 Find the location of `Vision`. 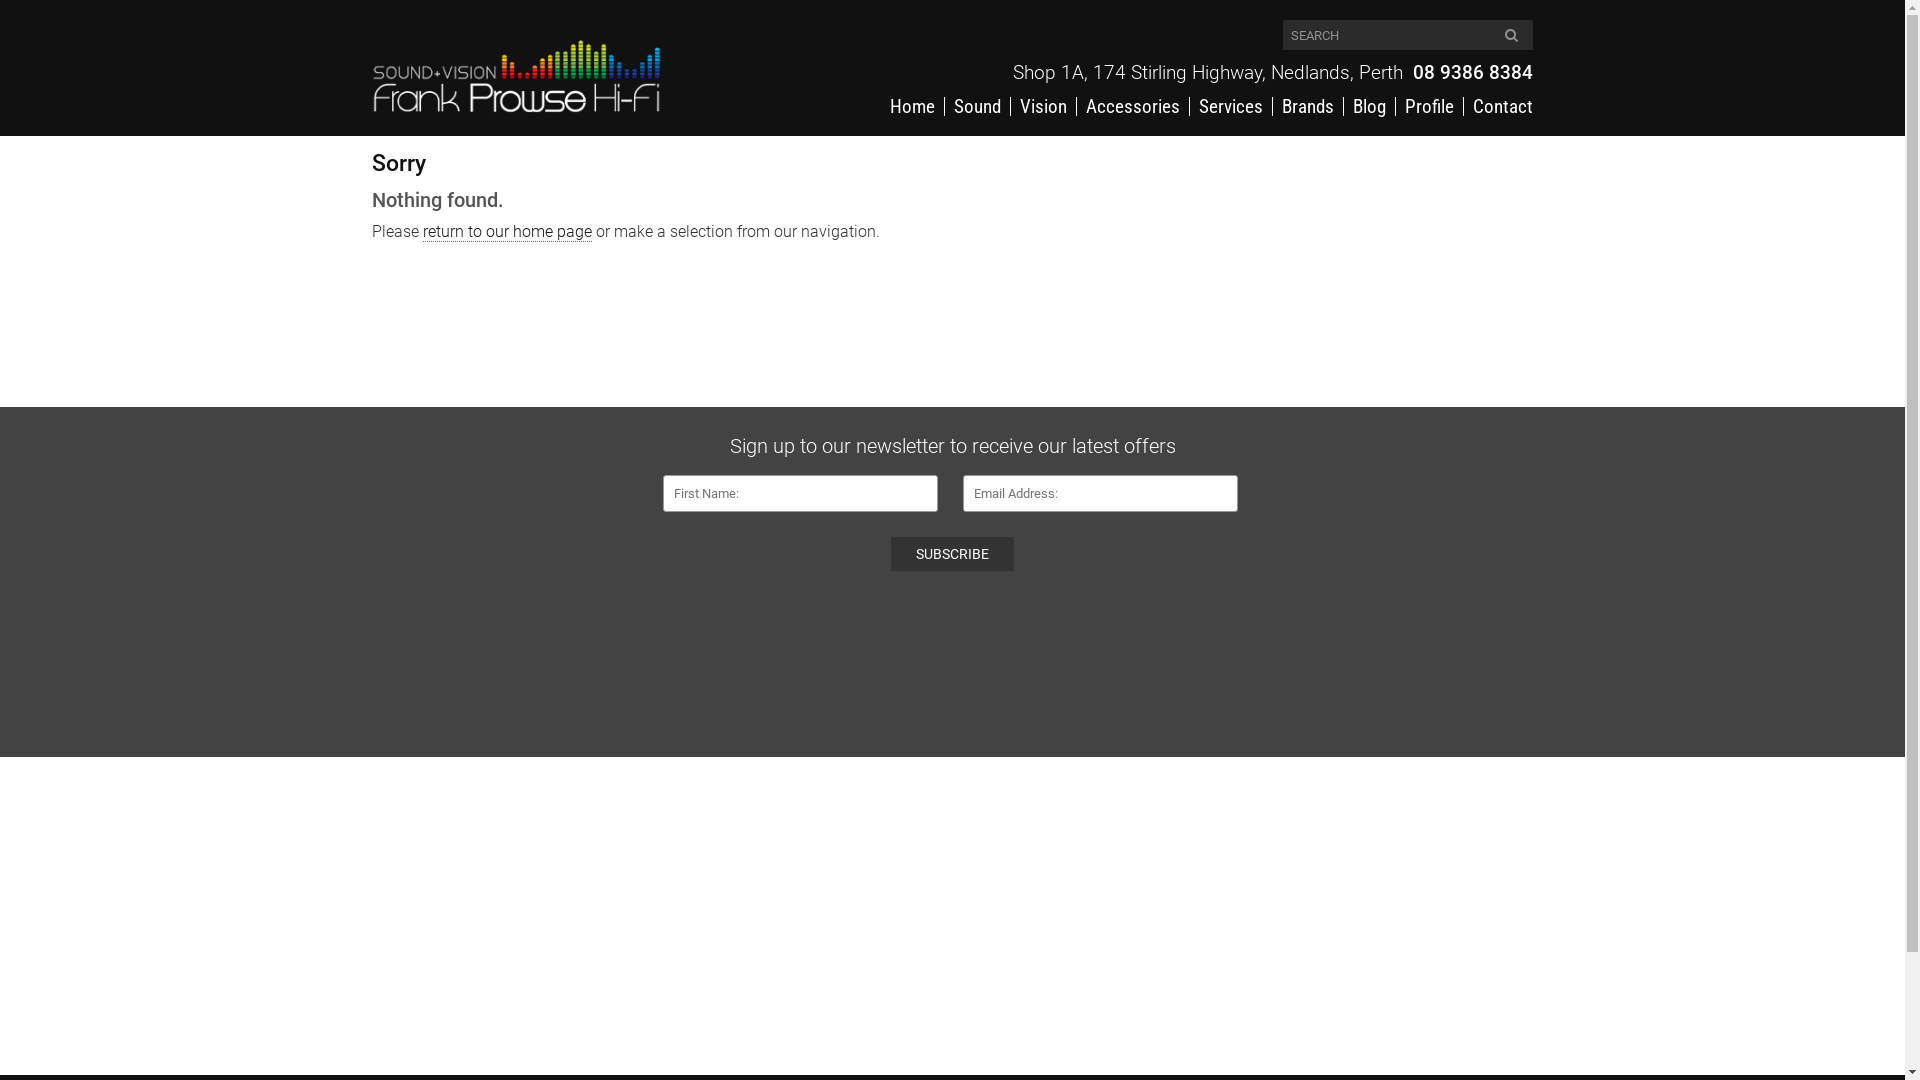

Vision is located at coordinates (1042, 106).